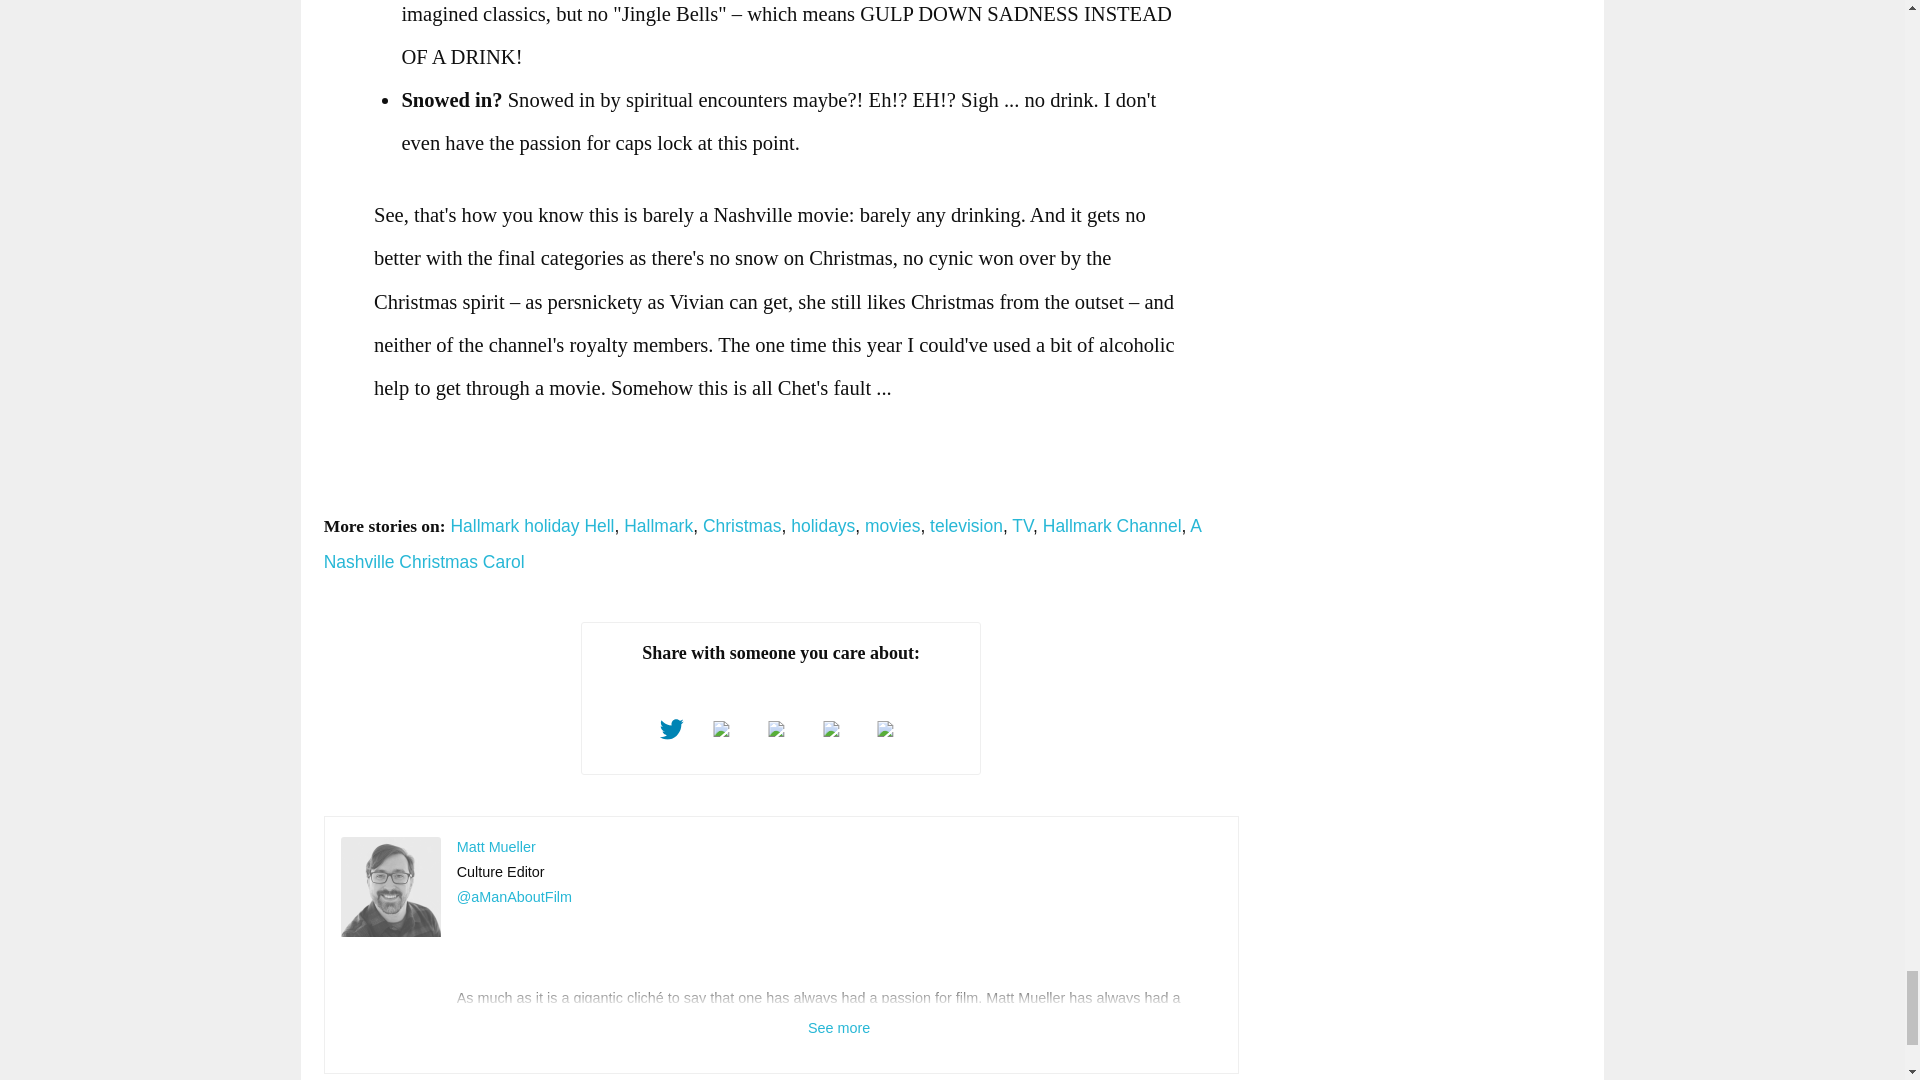 Image resolution: width=1920 pixels, height=1080 pixels. Describe the element at coordinates (658, 526) in the screenshot. I see `Hallmark` at that location.